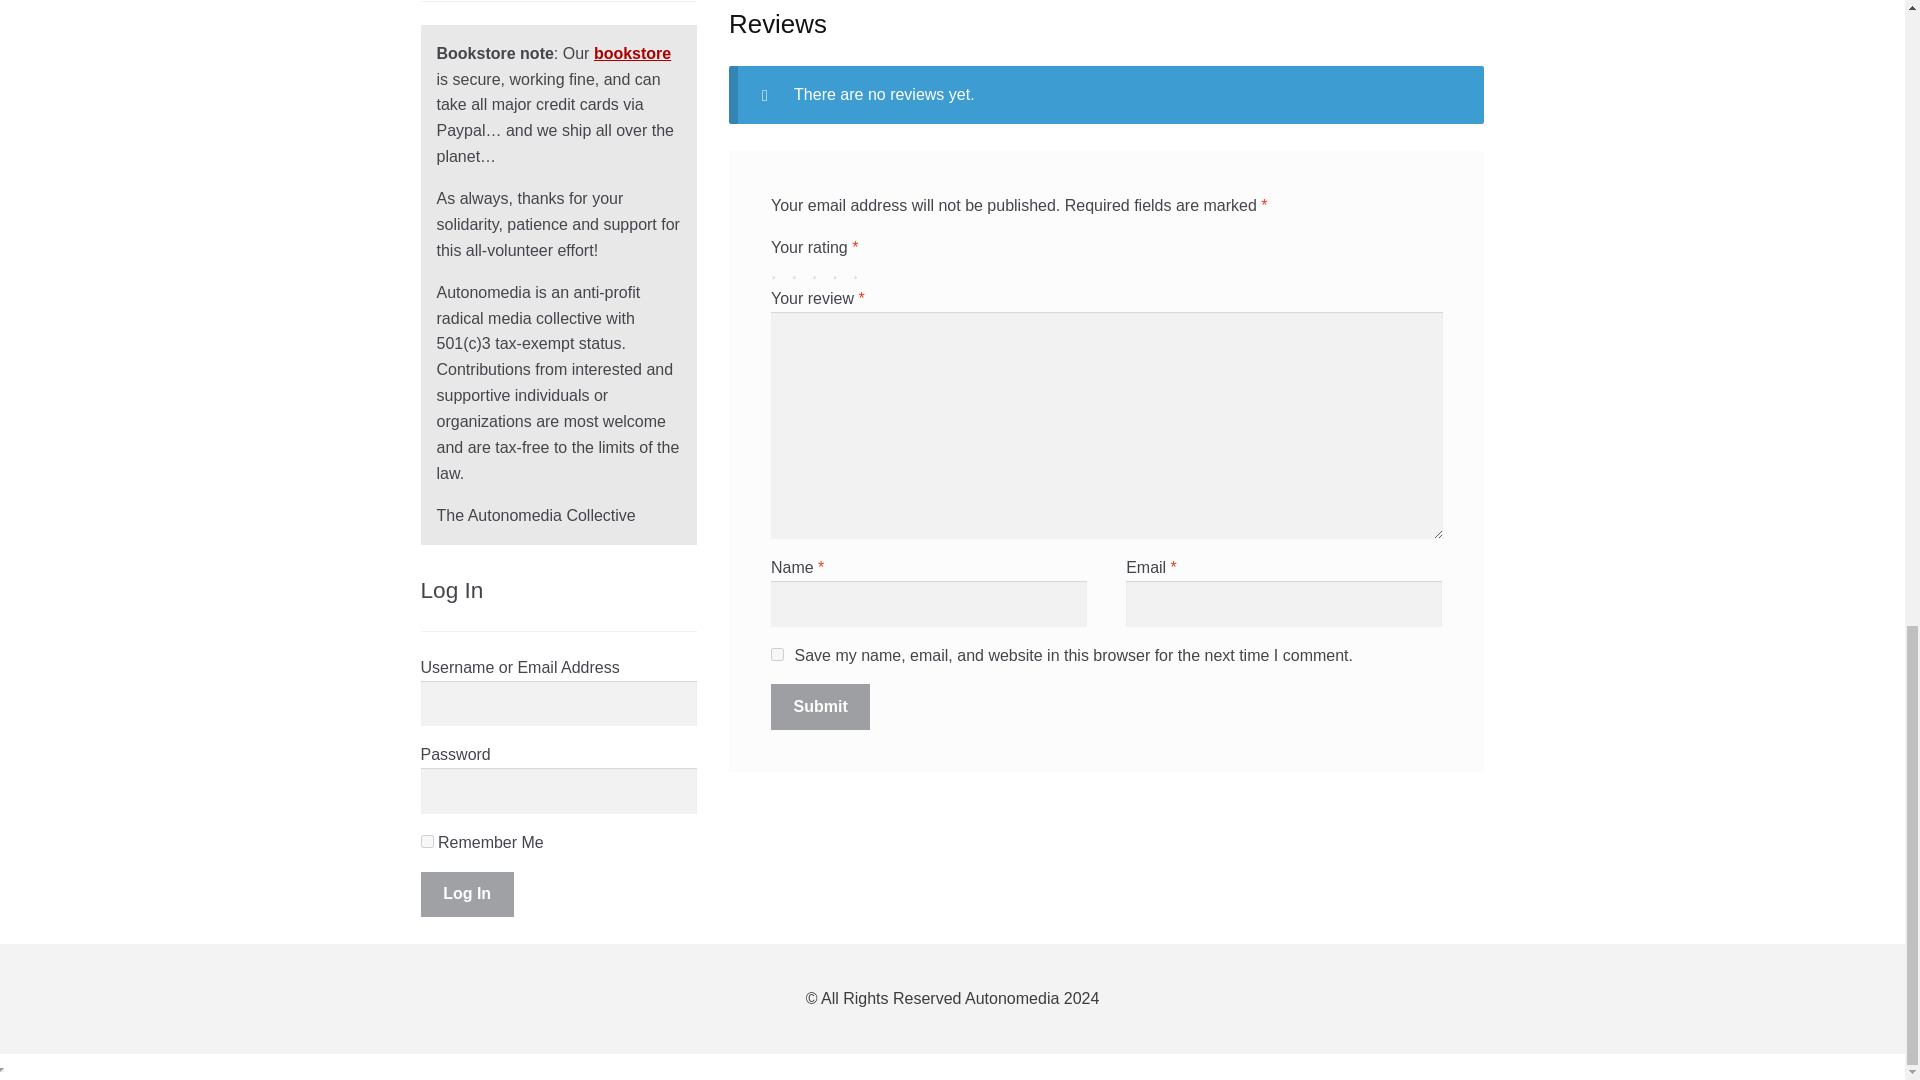 This screenshot has width=1920, height=1080. I want to click on 2, so click(798, 270).